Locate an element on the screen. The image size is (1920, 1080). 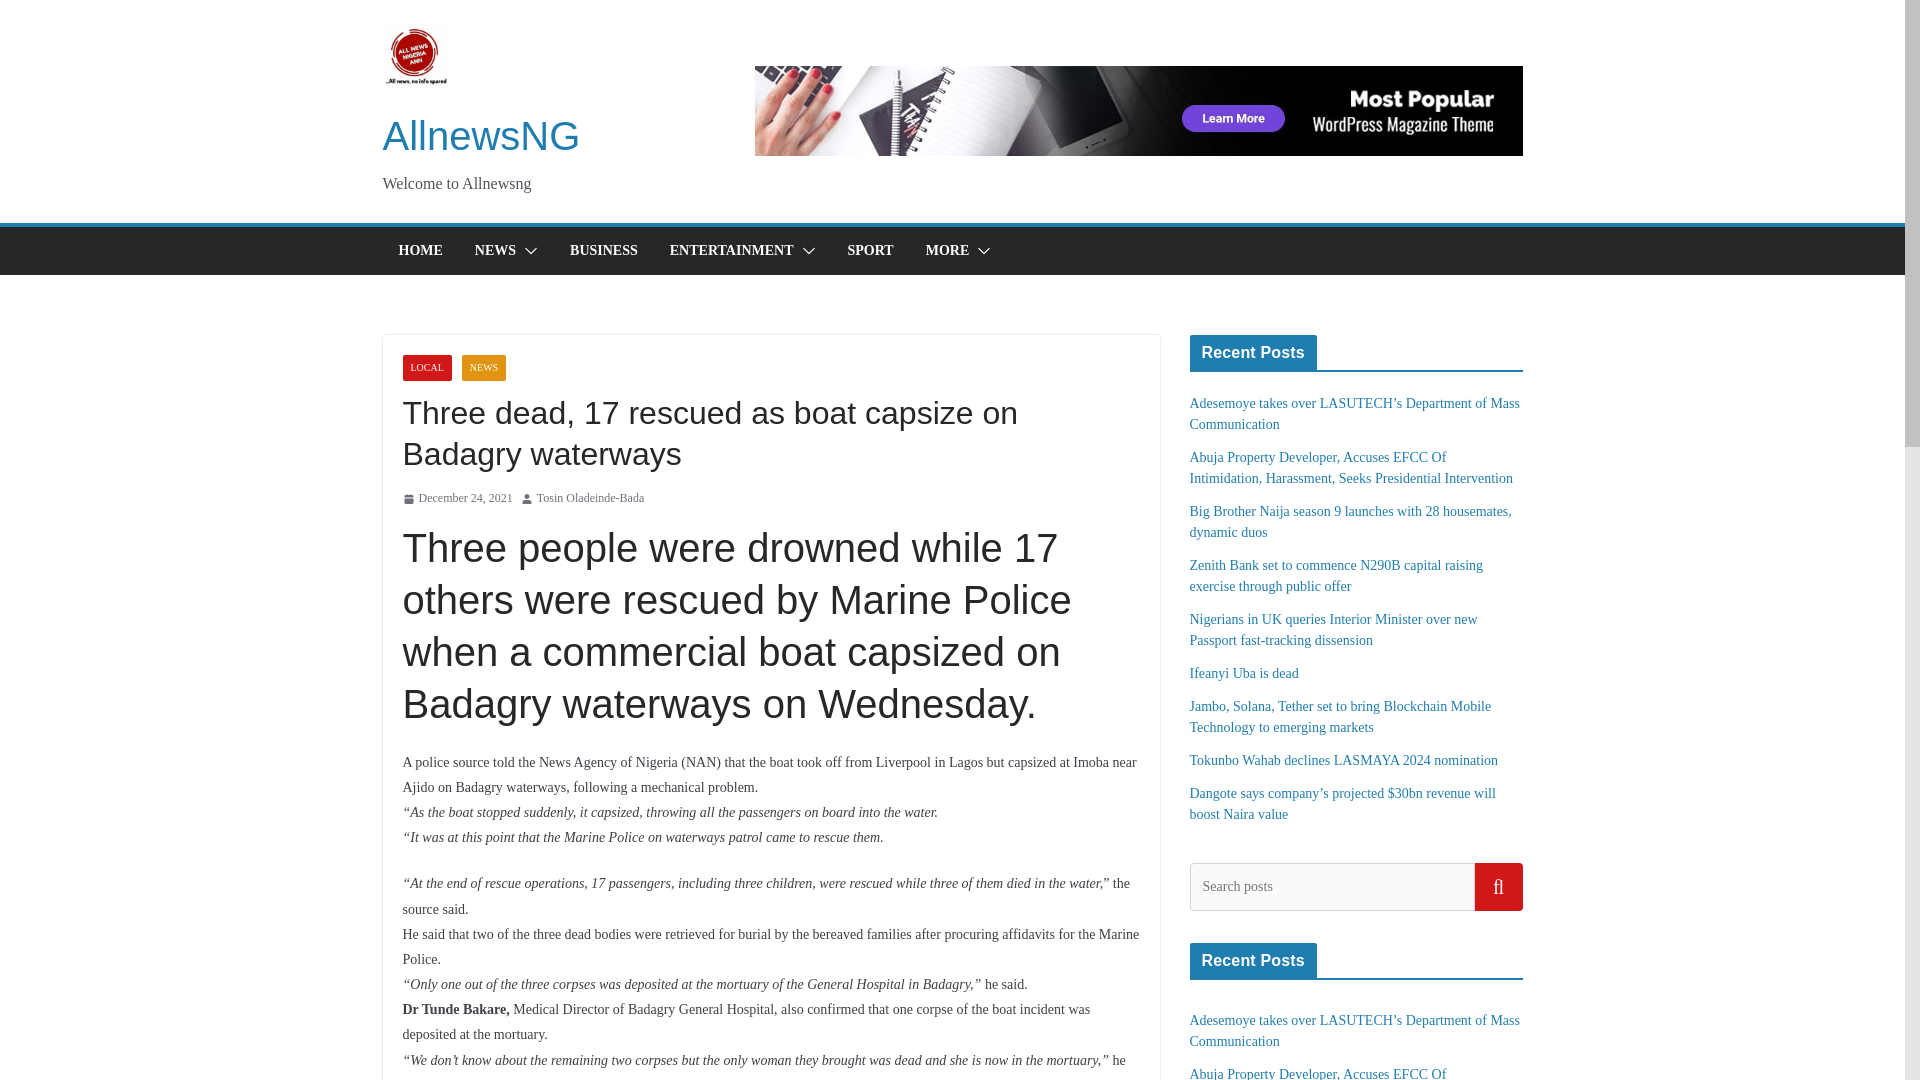
Tokunbo Wahab declines LASMAYA 2024 nomination is located at coordinates (1344, 760).